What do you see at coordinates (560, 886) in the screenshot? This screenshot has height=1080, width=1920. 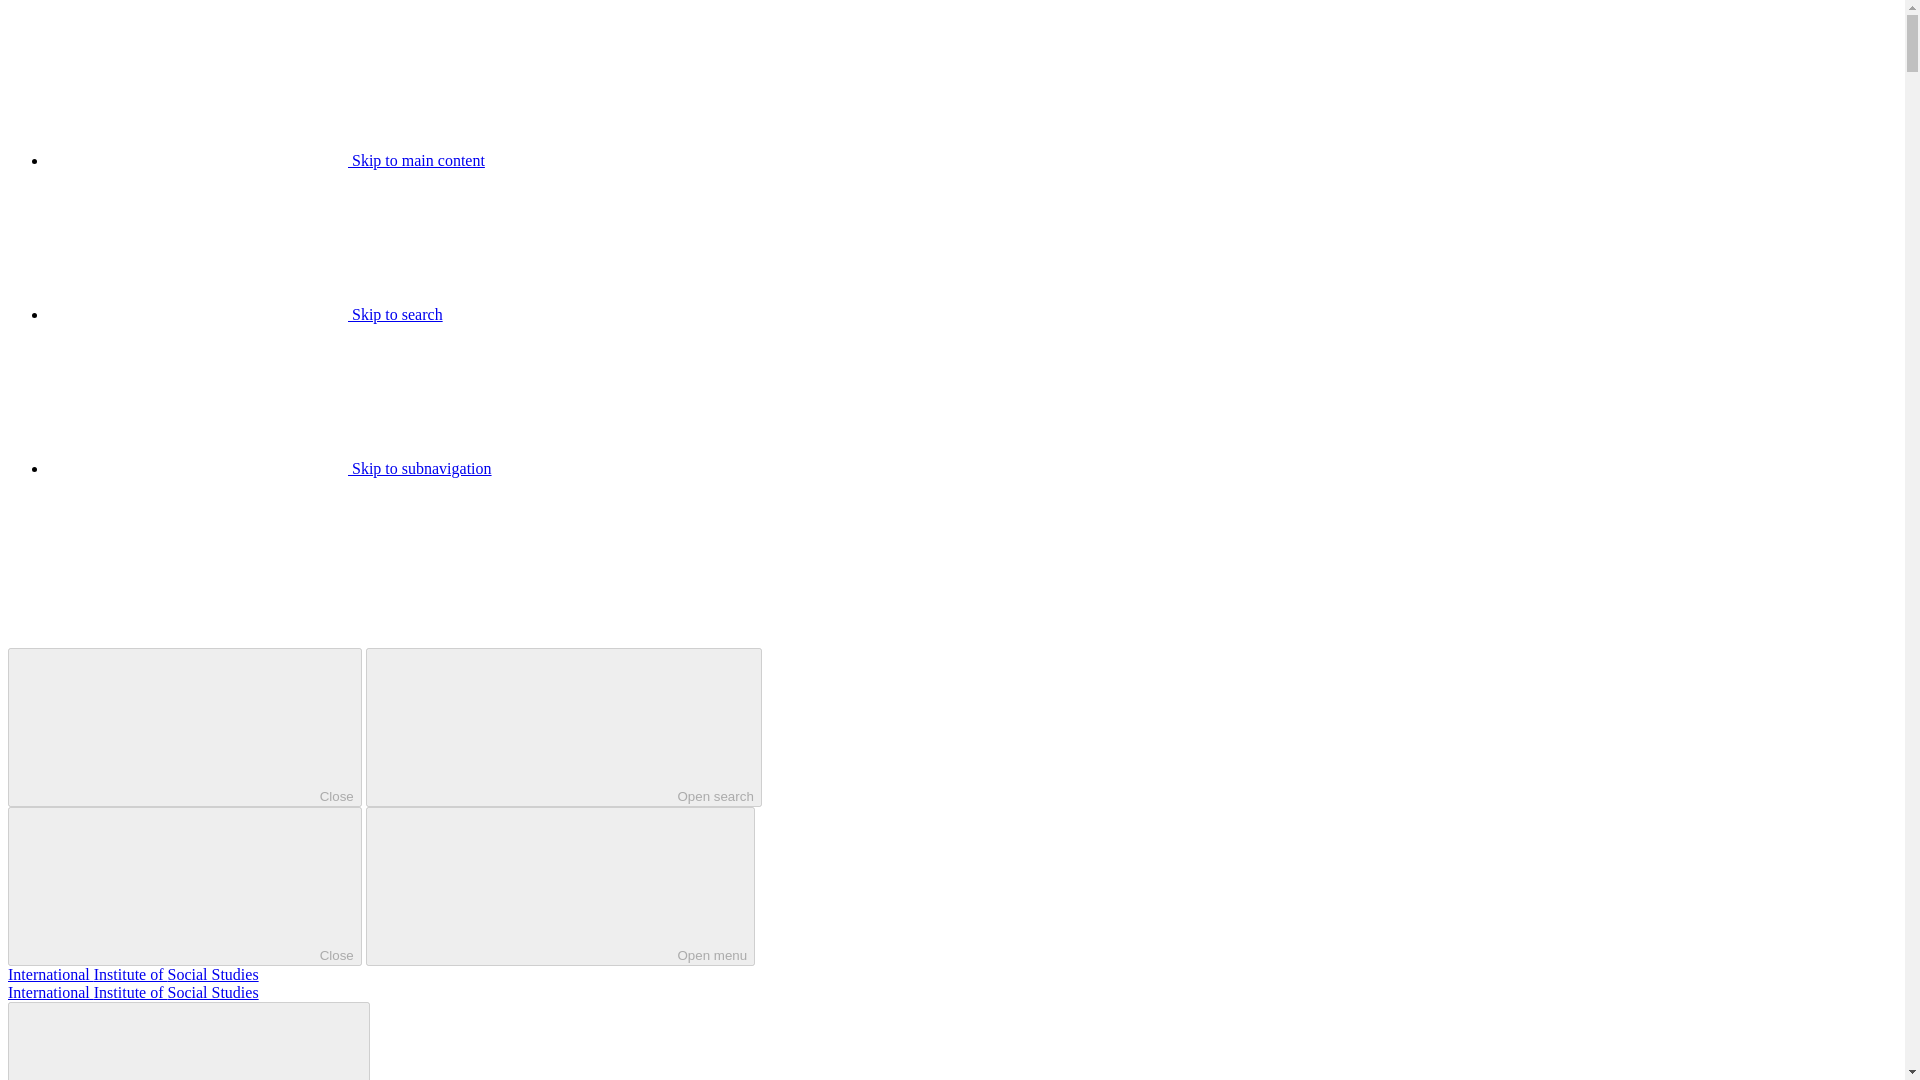 I see `Open menu` at bounding box center [560, 886].